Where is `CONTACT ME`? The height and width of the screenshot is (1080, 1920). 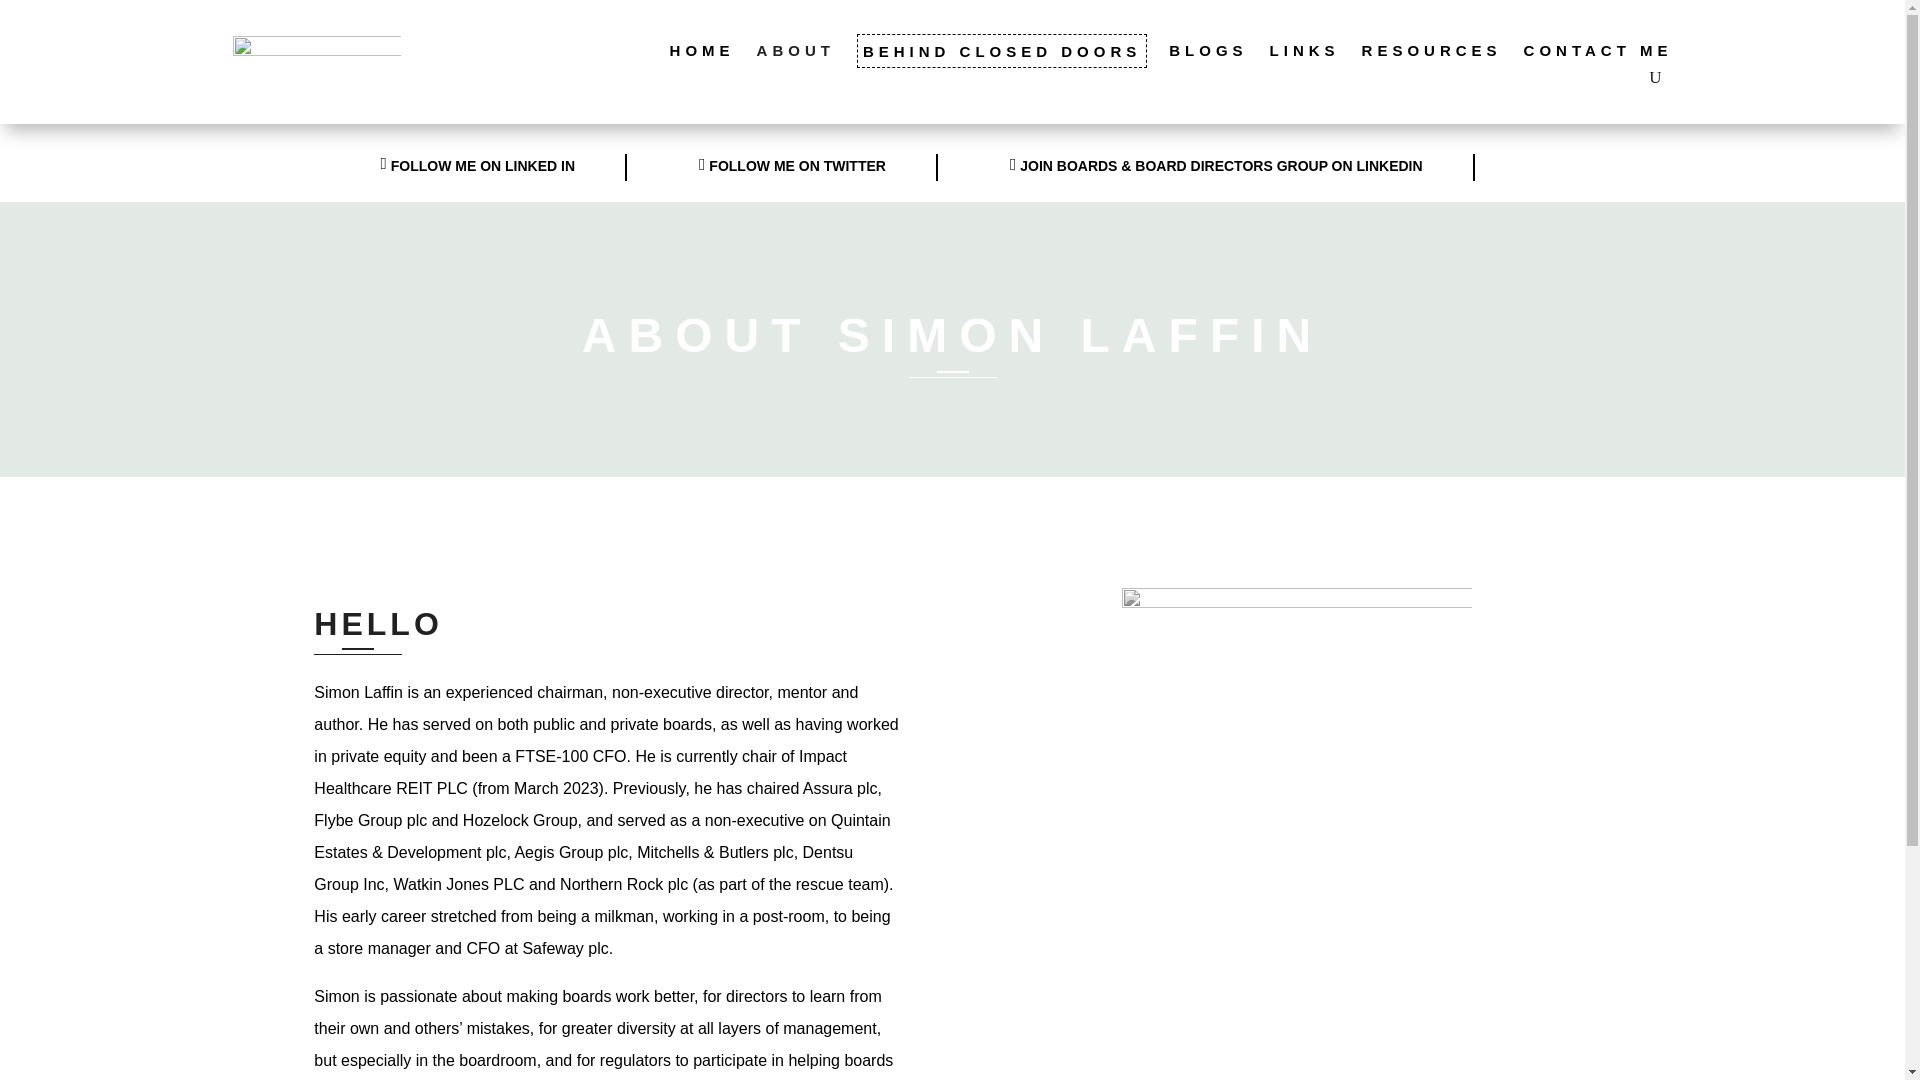
CONTACT ME is located at coordinates (1598, 56).